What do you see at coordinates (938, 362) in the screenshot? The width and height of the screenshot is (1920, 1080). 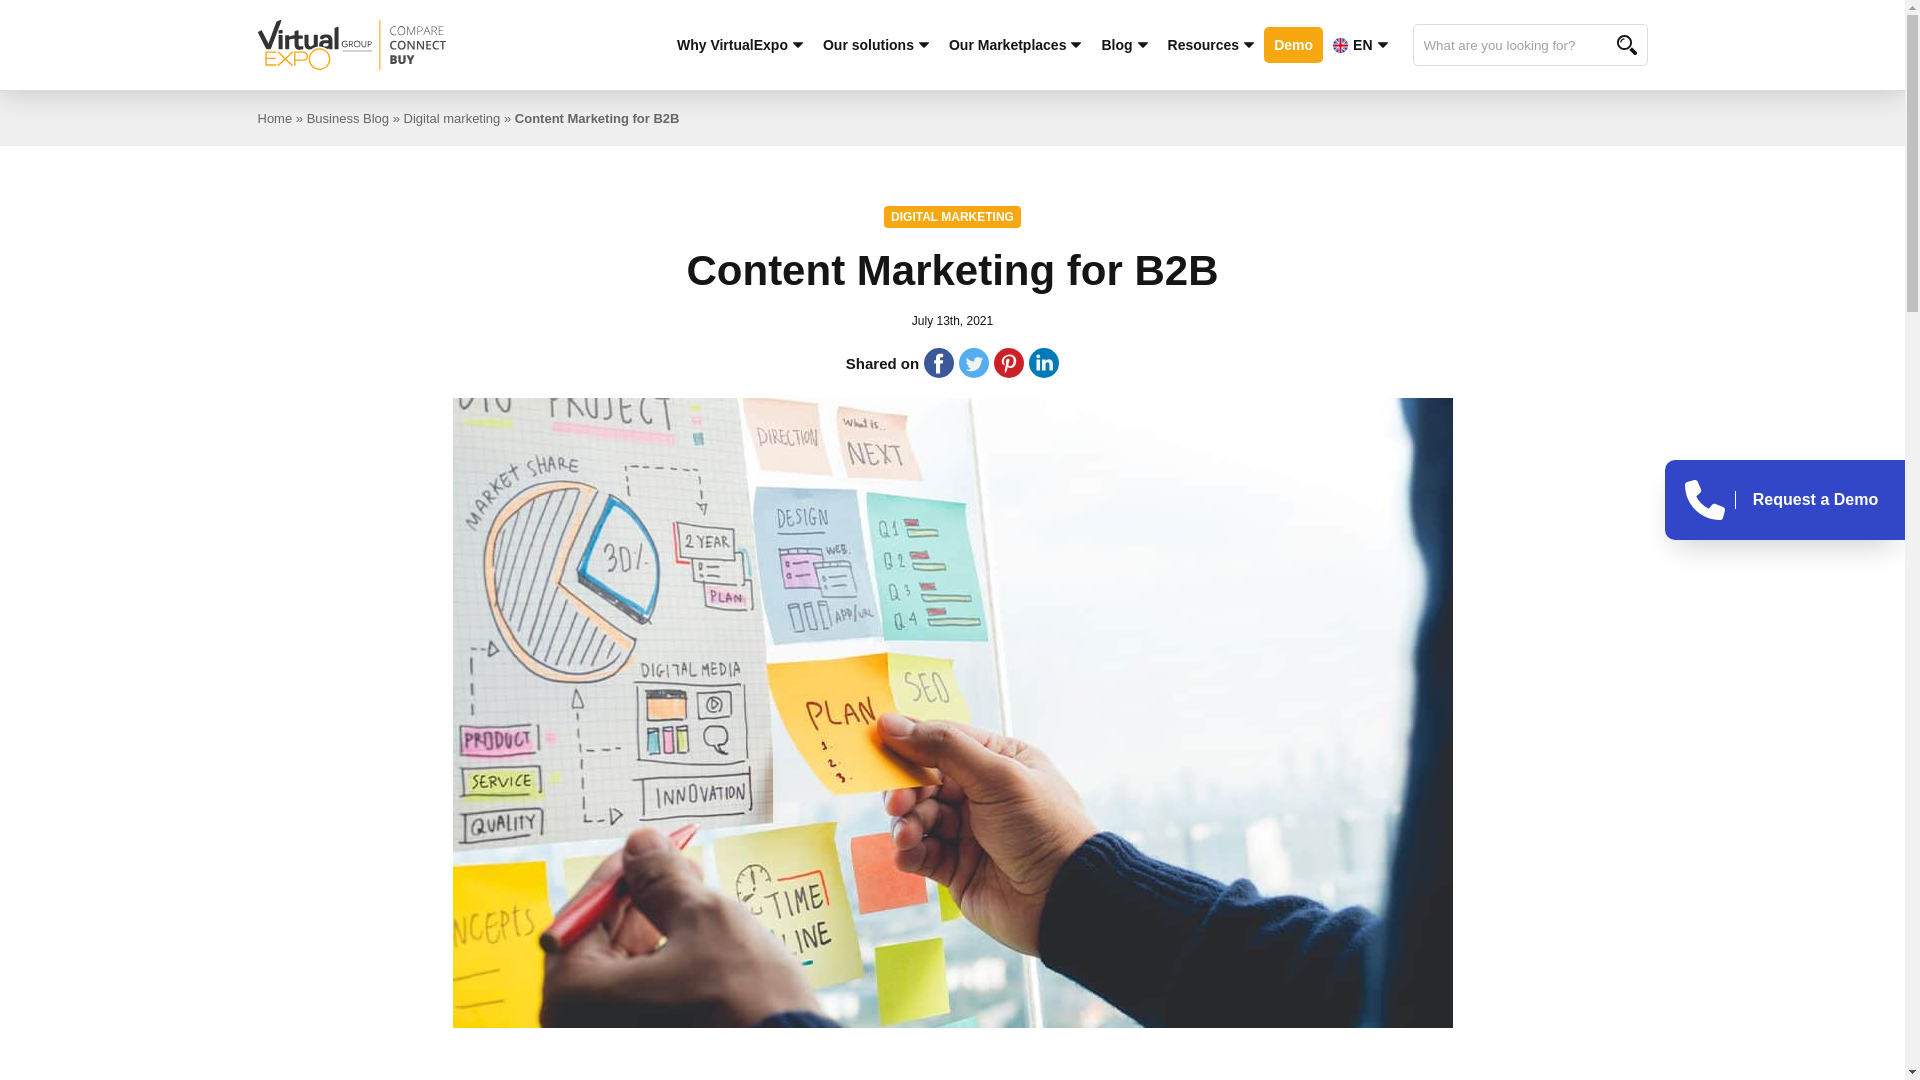 I see `Shared on Facebook` at bounding box center [938, 362].